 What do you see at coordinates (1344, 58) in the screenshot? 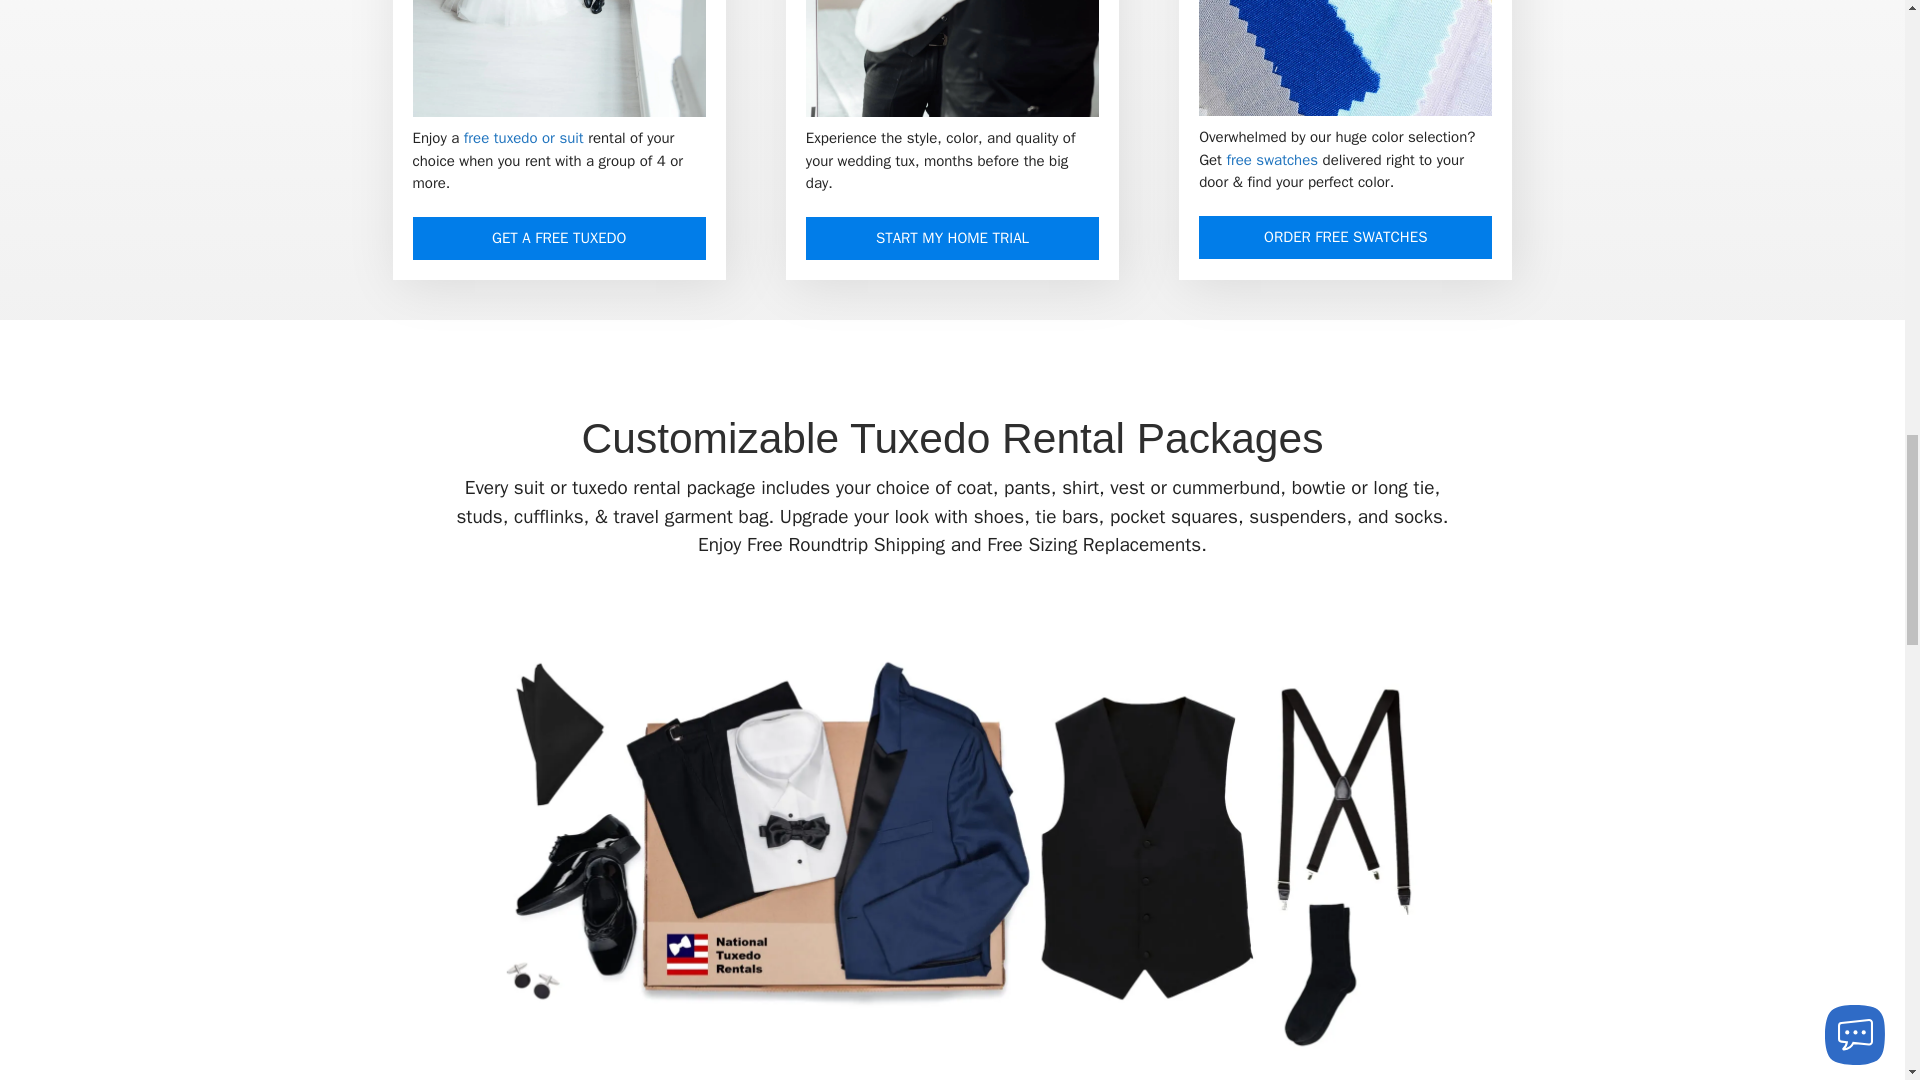
I see `SetOfFabricSwatchSamplesTexture` at bounding box center [1344, 58].